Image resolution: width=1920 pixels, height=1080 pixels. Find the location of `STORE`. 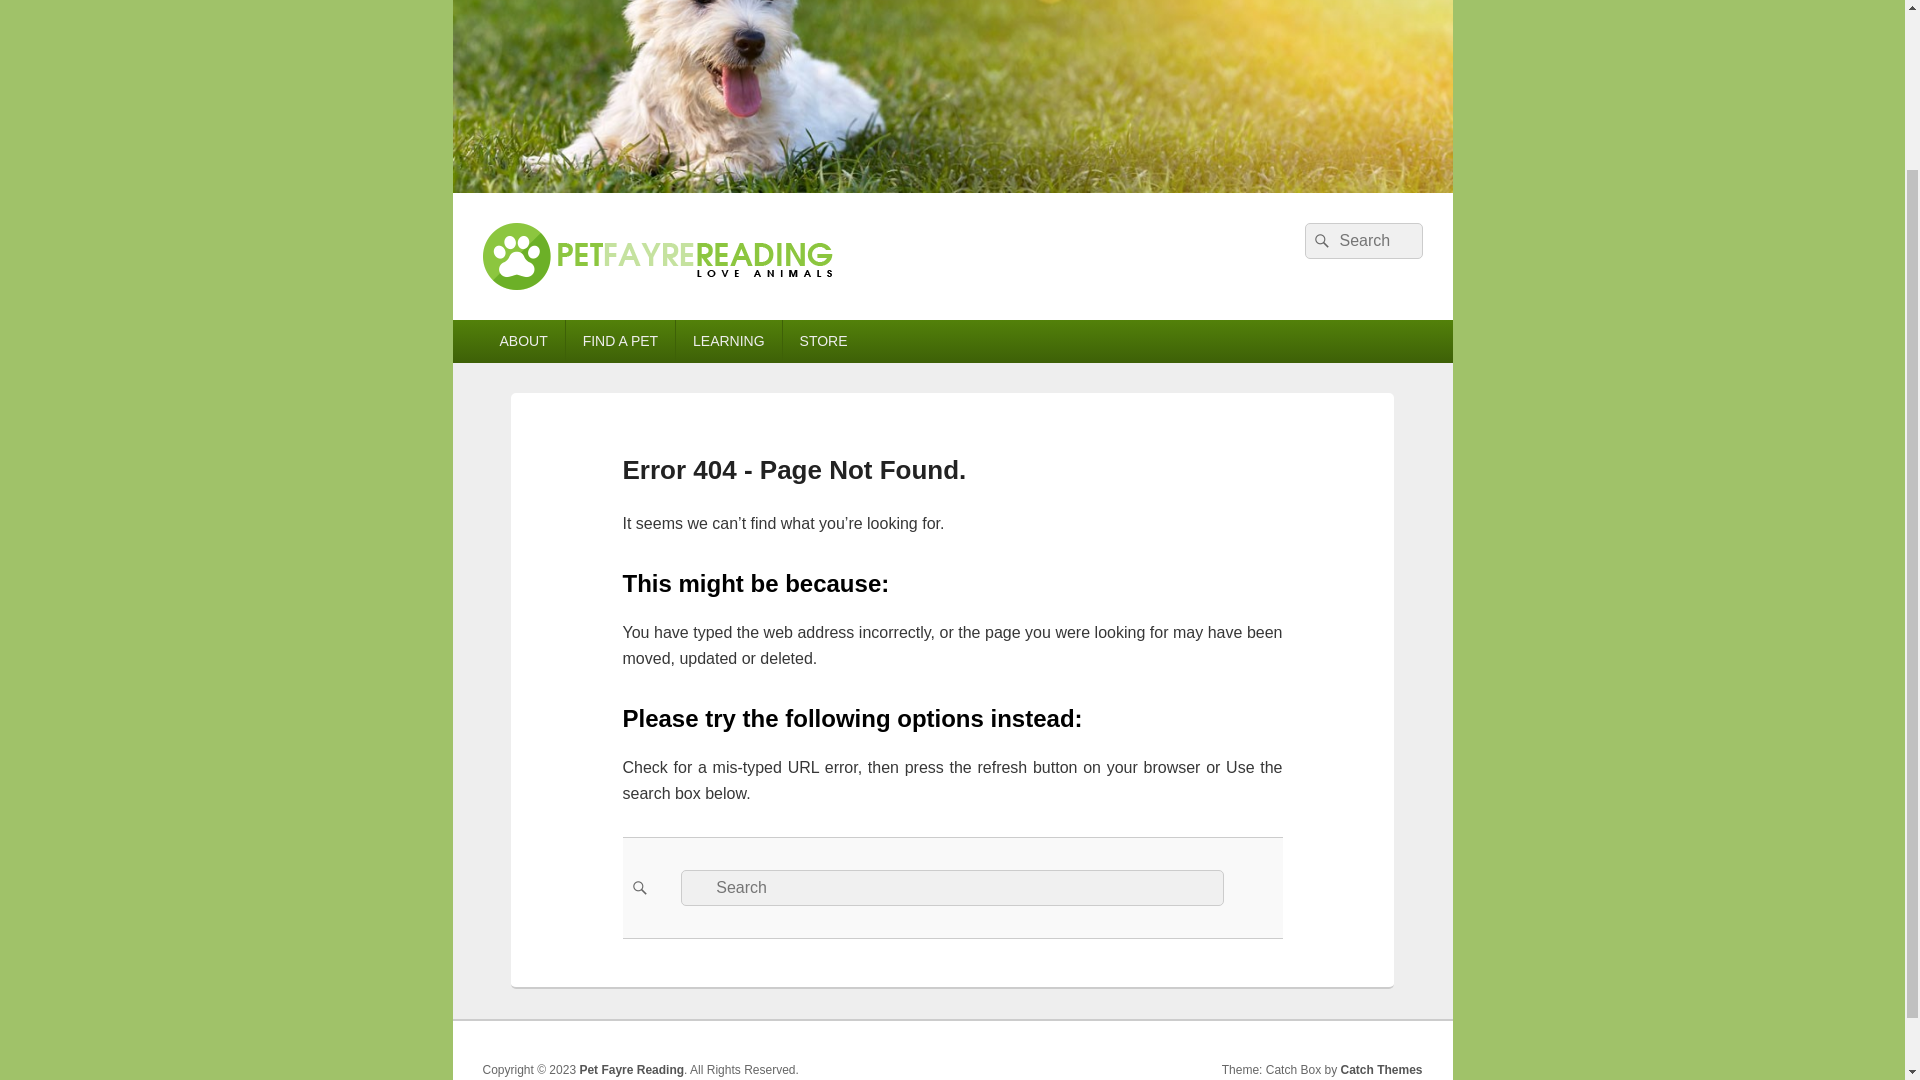

STORE is located at coordinates (824, 340).